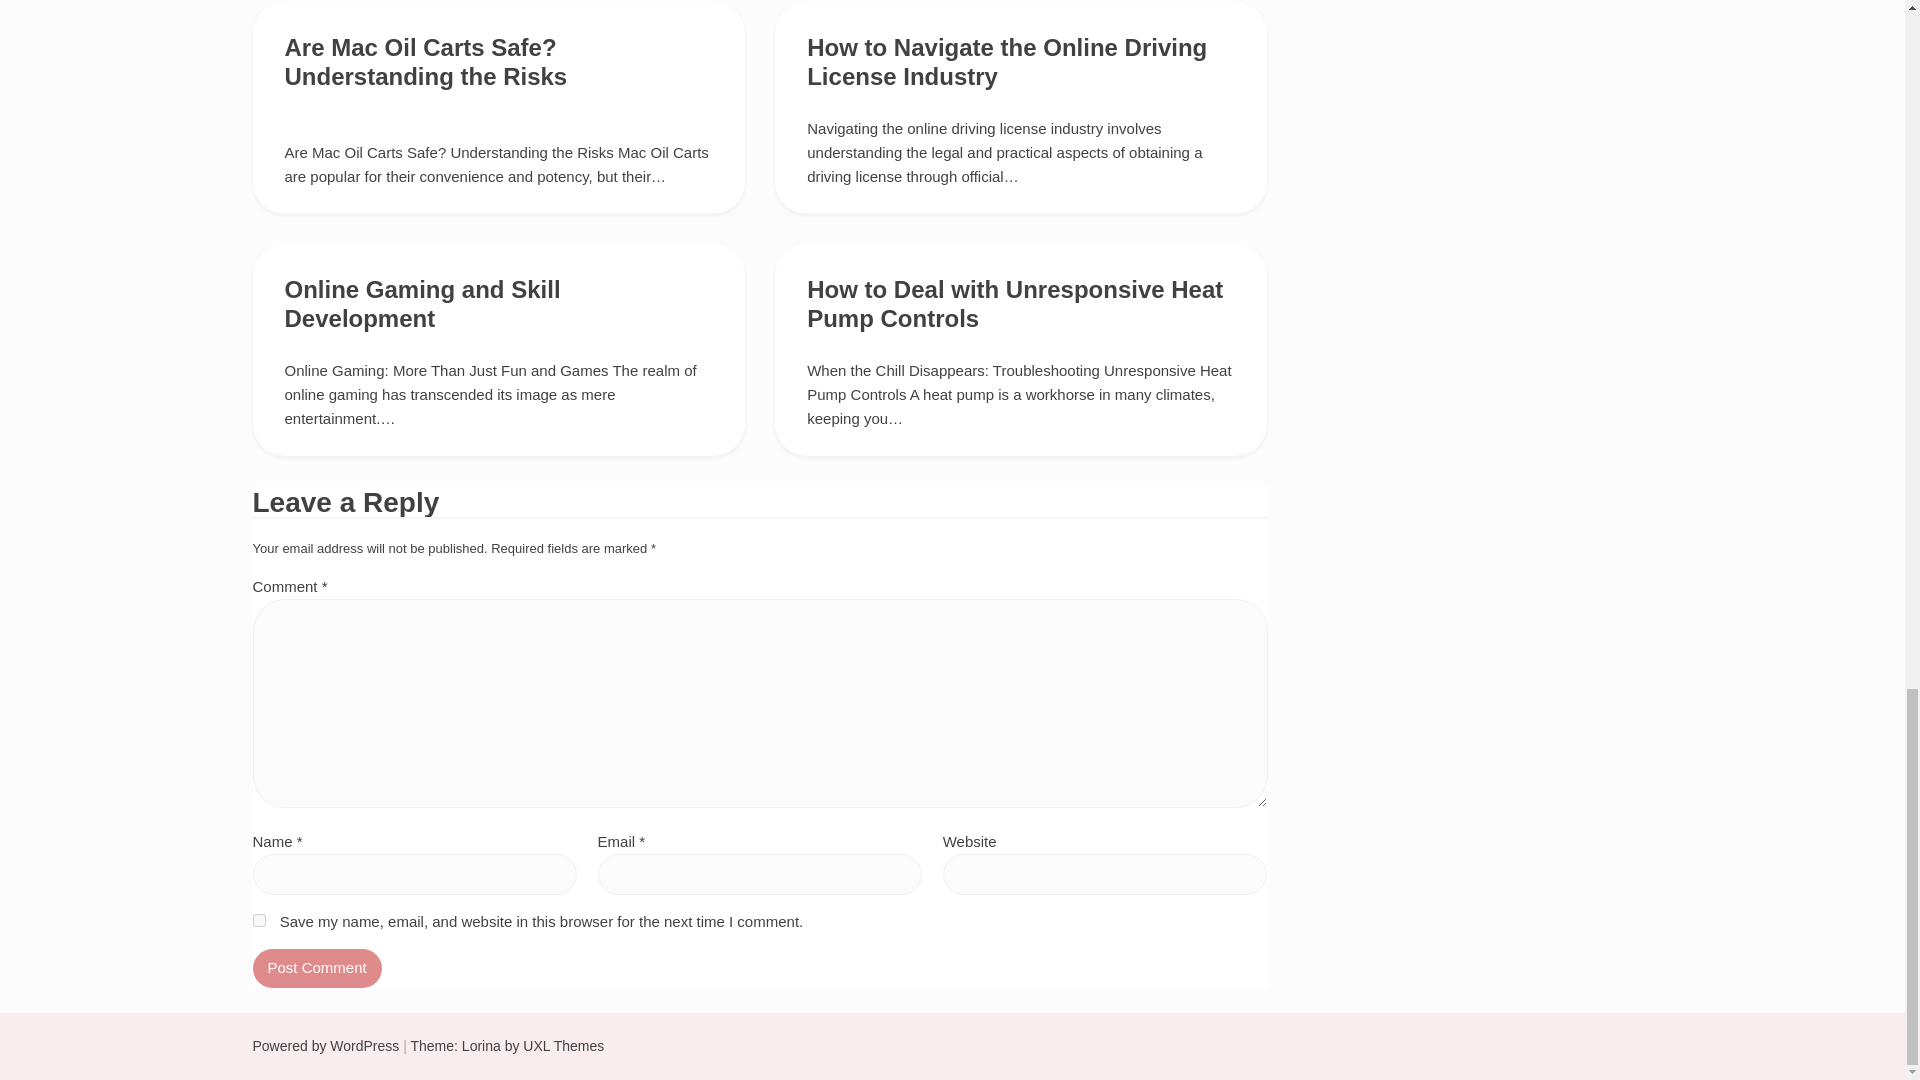 The height and width of the screenshot is (1080, 1920). What do you see at coordinates (425, 61) in the screenshot?
I see `Are Mac Oil Carts Safe? Understanding the Risks` at bounding box center [425, 61].